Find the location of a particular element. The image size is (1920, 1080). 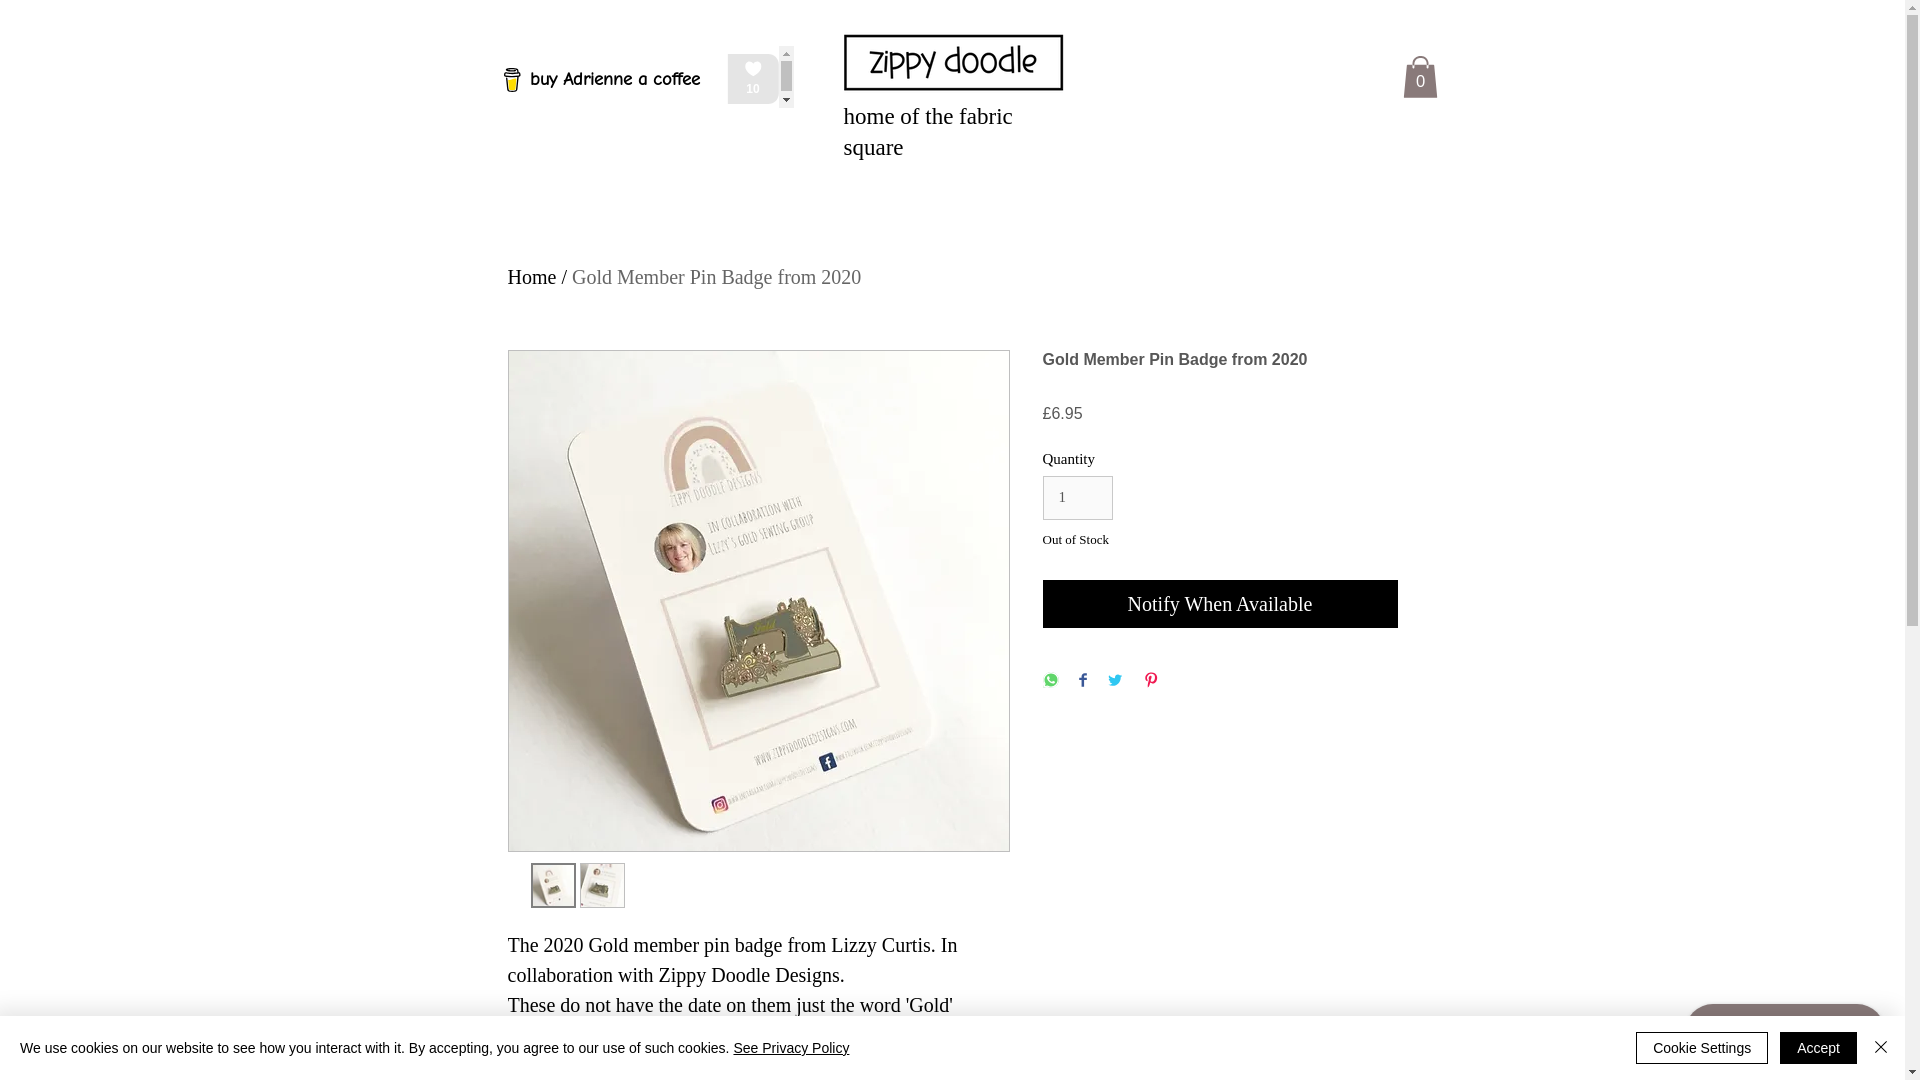

Home is located at coordinates (532, 276).